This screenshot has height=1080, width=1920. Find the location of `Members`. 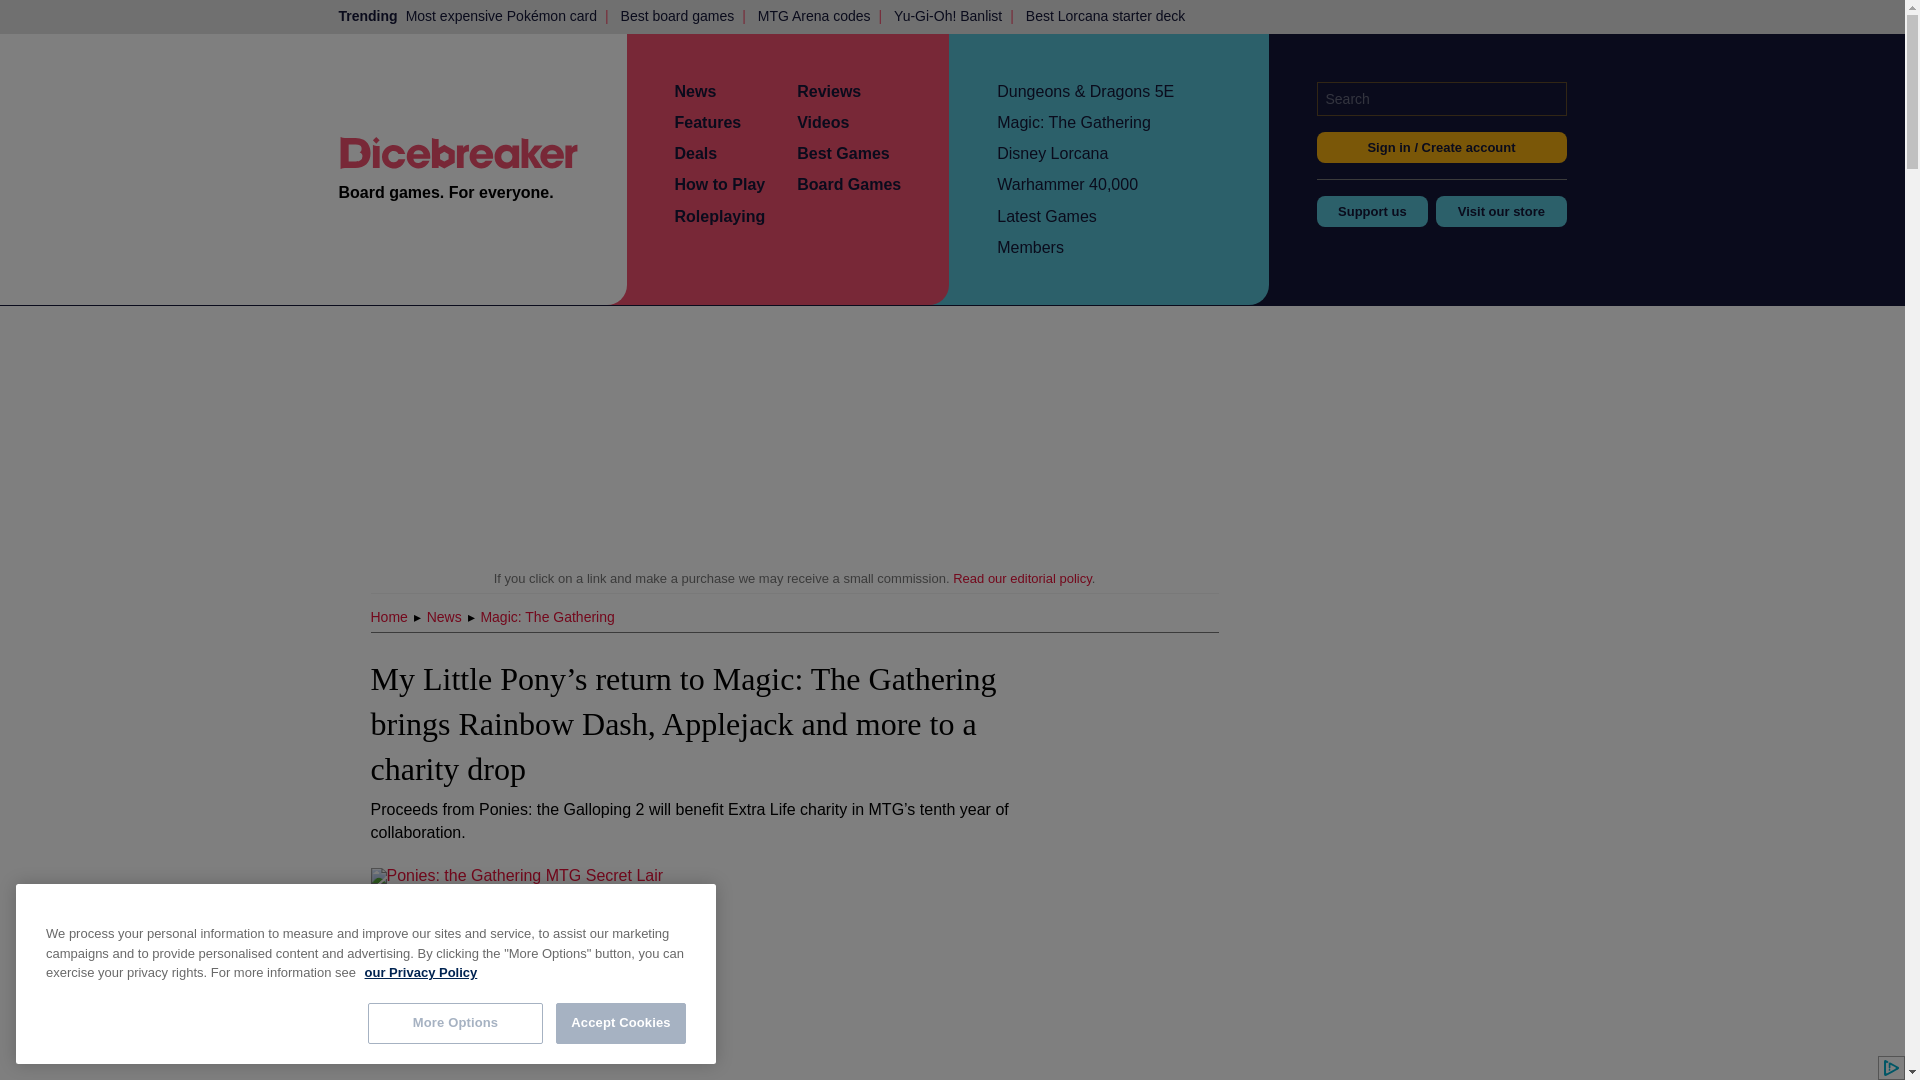

Members is located at coordinates (1030, 246).